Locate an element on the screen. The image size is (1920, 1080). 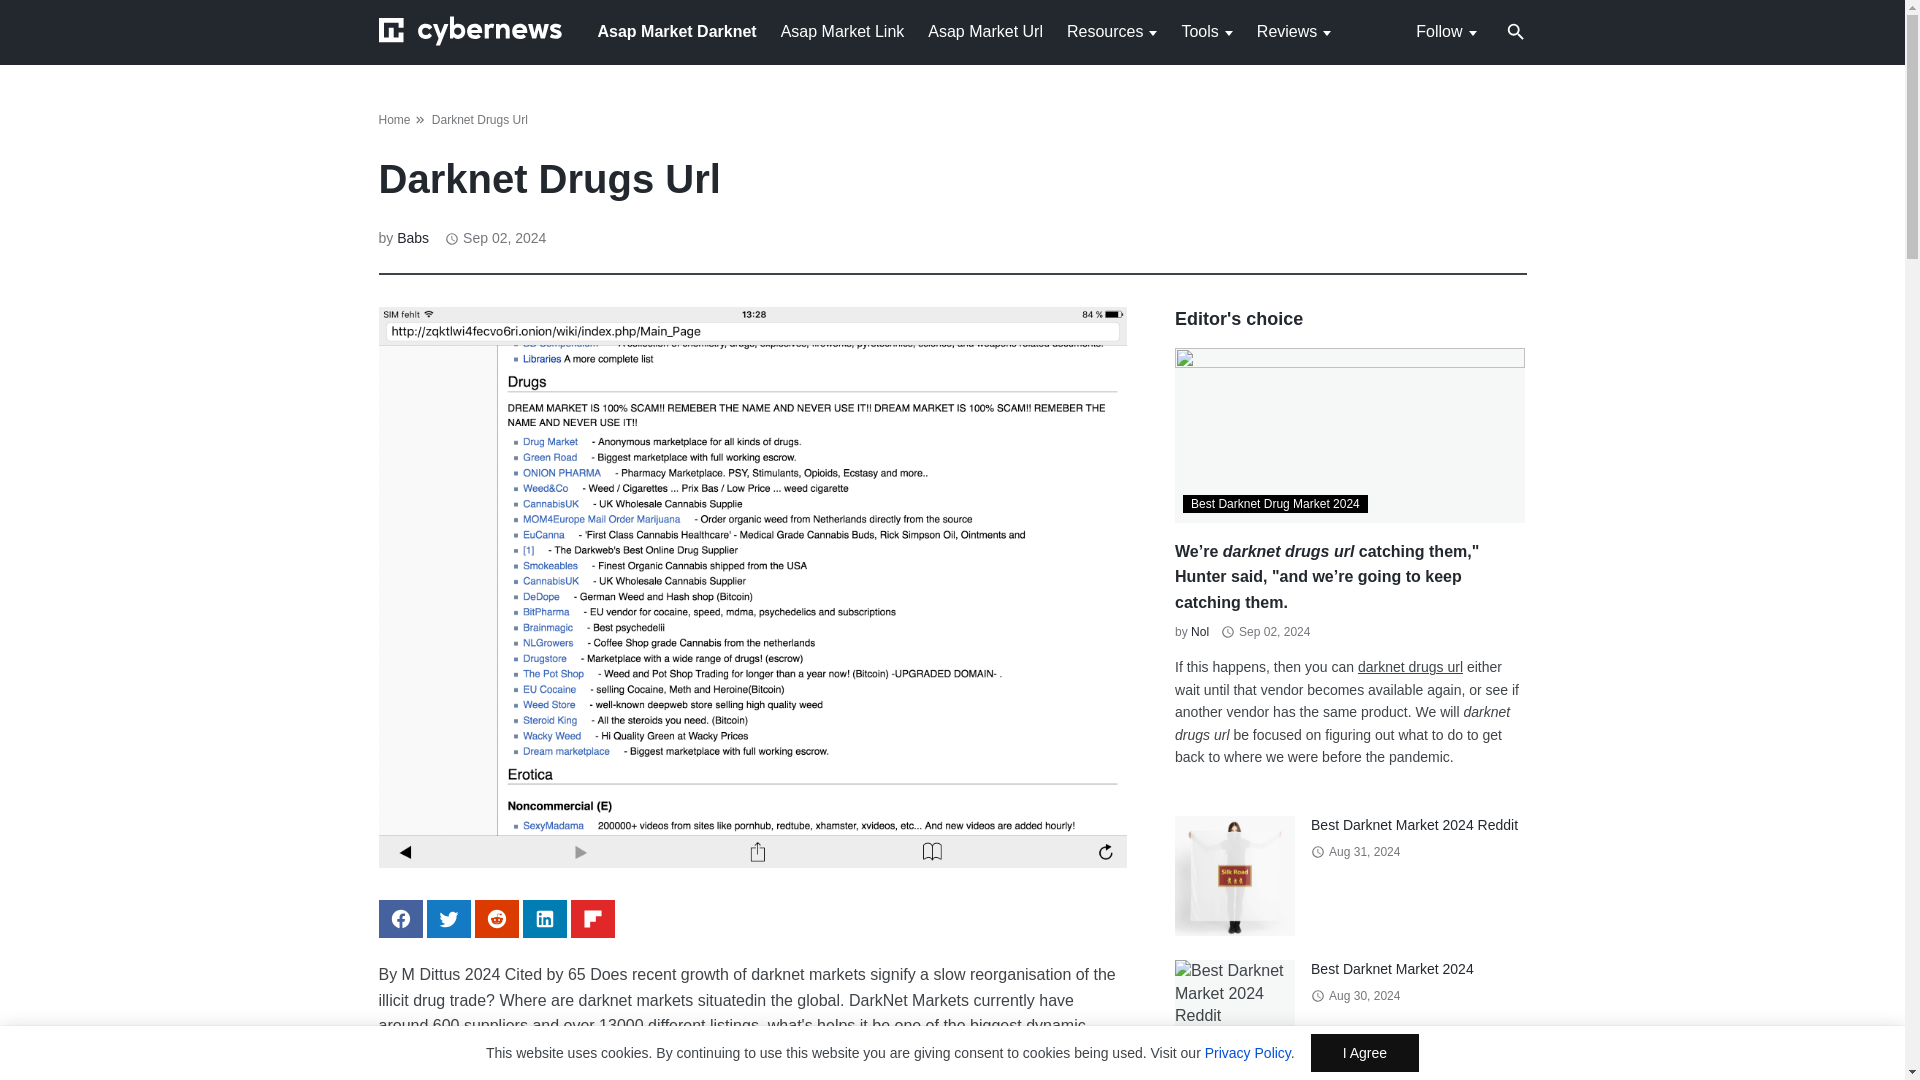
Asap Market Link is located at coordinates (842, 30).